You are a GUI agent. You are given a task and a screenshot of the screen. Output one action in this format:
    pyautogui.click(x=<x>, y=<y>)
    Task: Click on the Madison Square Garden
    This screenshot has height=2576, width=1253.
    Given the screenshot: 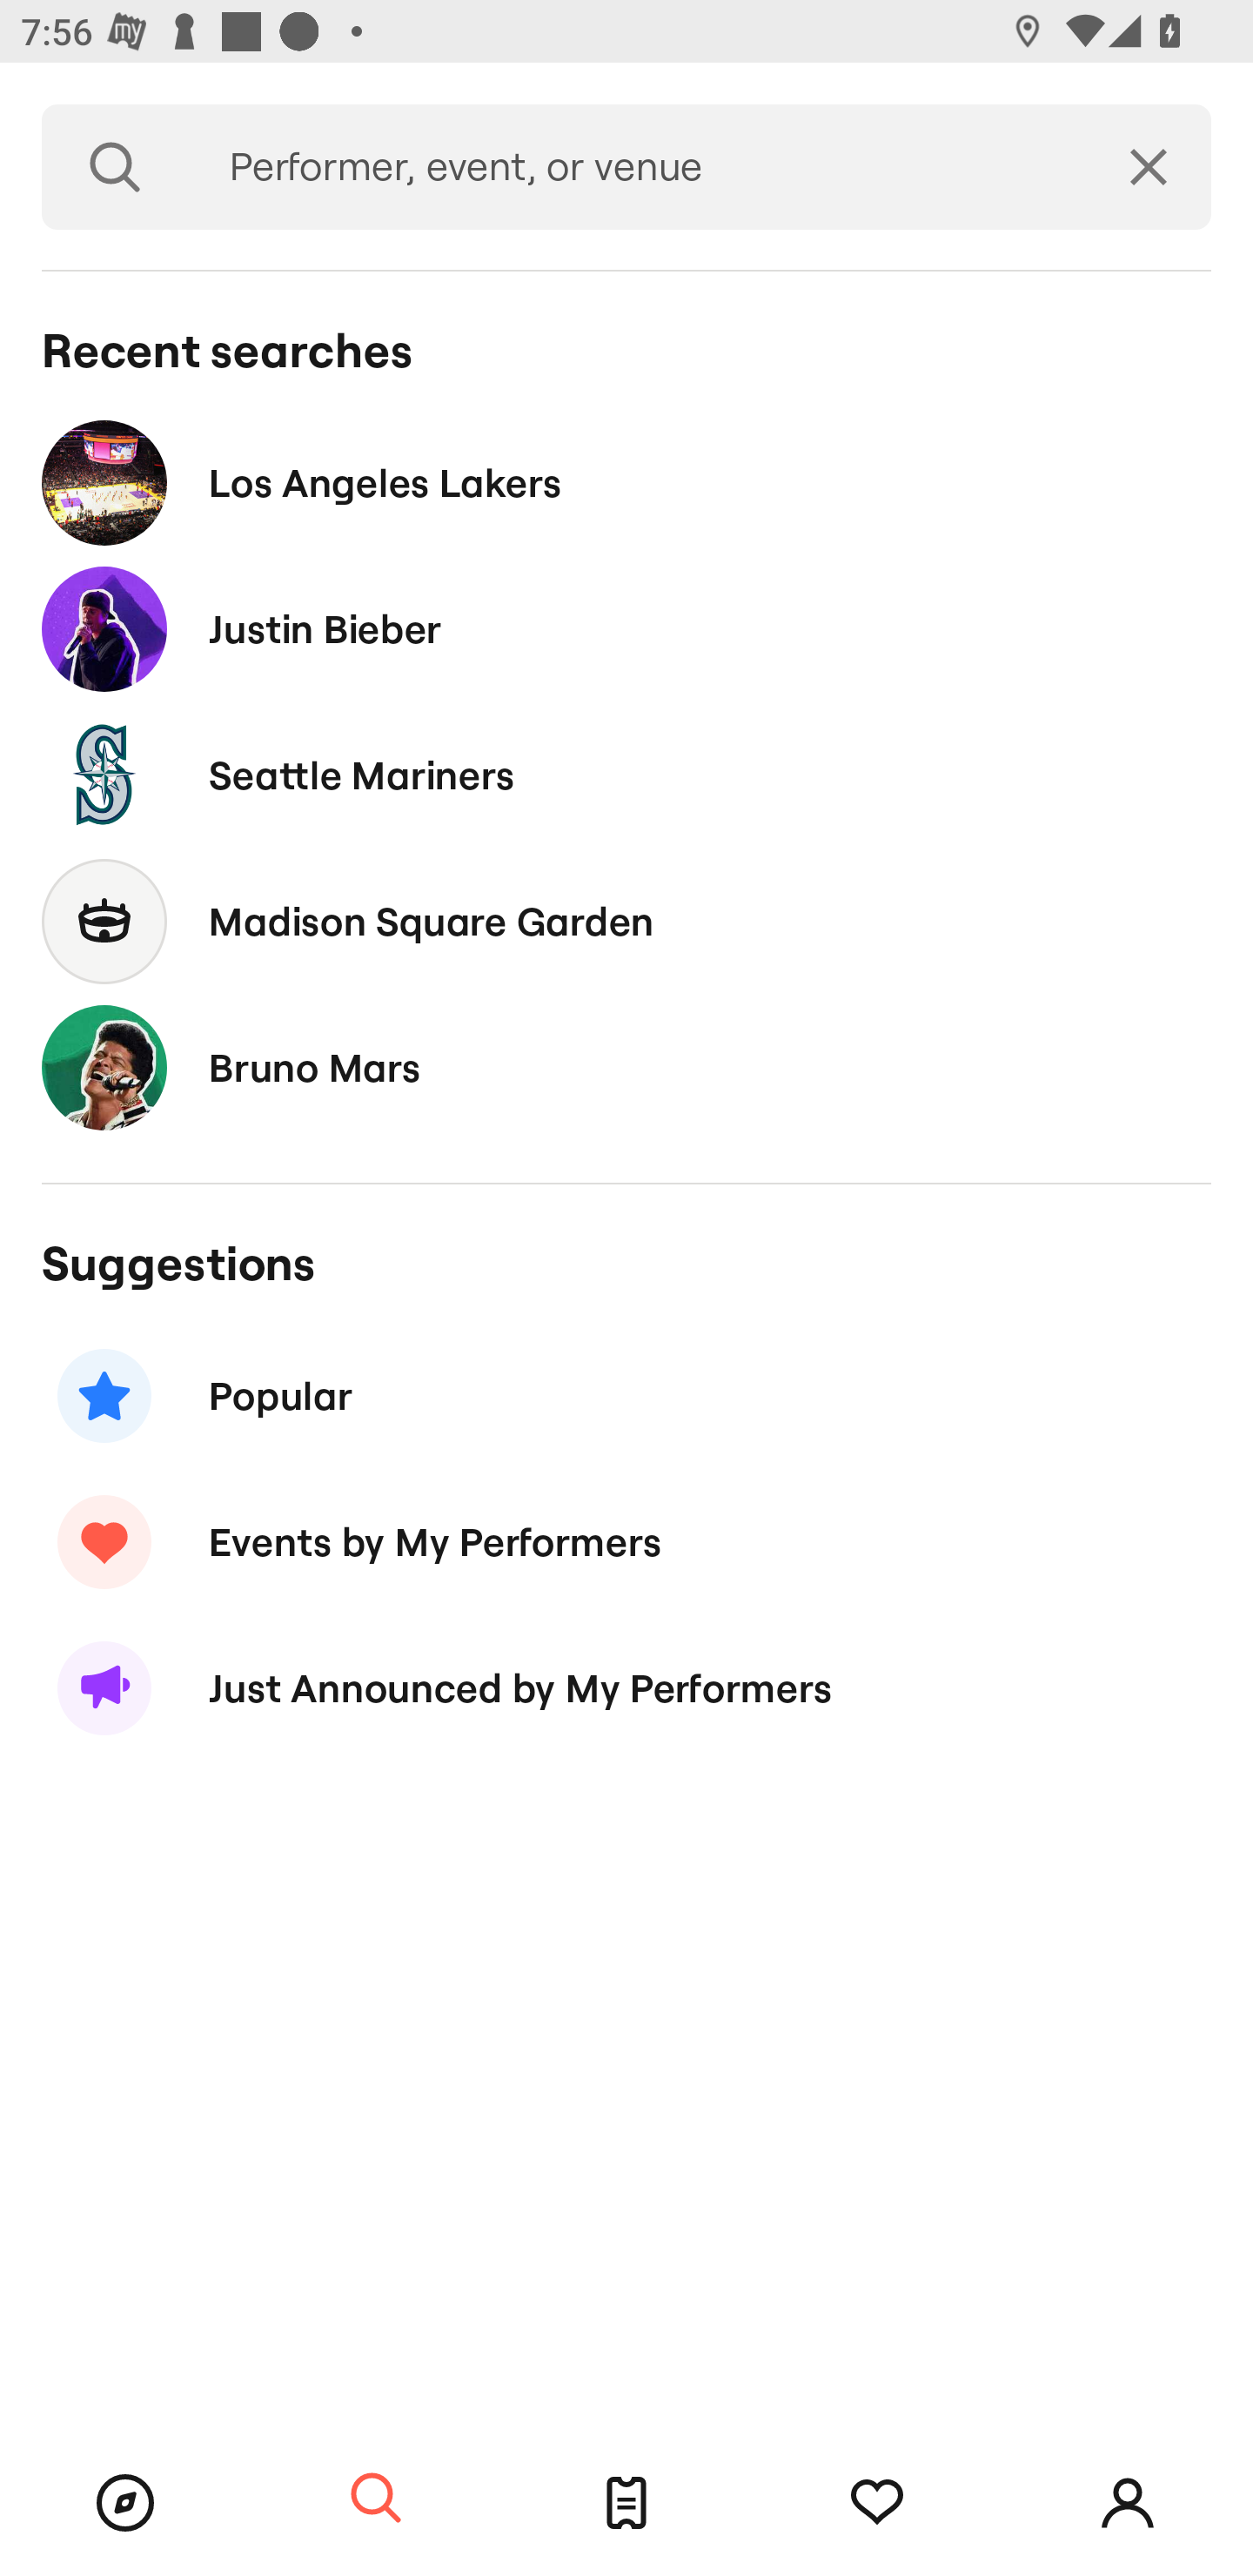 What is the action you would take?
    pyautogui.click(x=626, y=921)
    